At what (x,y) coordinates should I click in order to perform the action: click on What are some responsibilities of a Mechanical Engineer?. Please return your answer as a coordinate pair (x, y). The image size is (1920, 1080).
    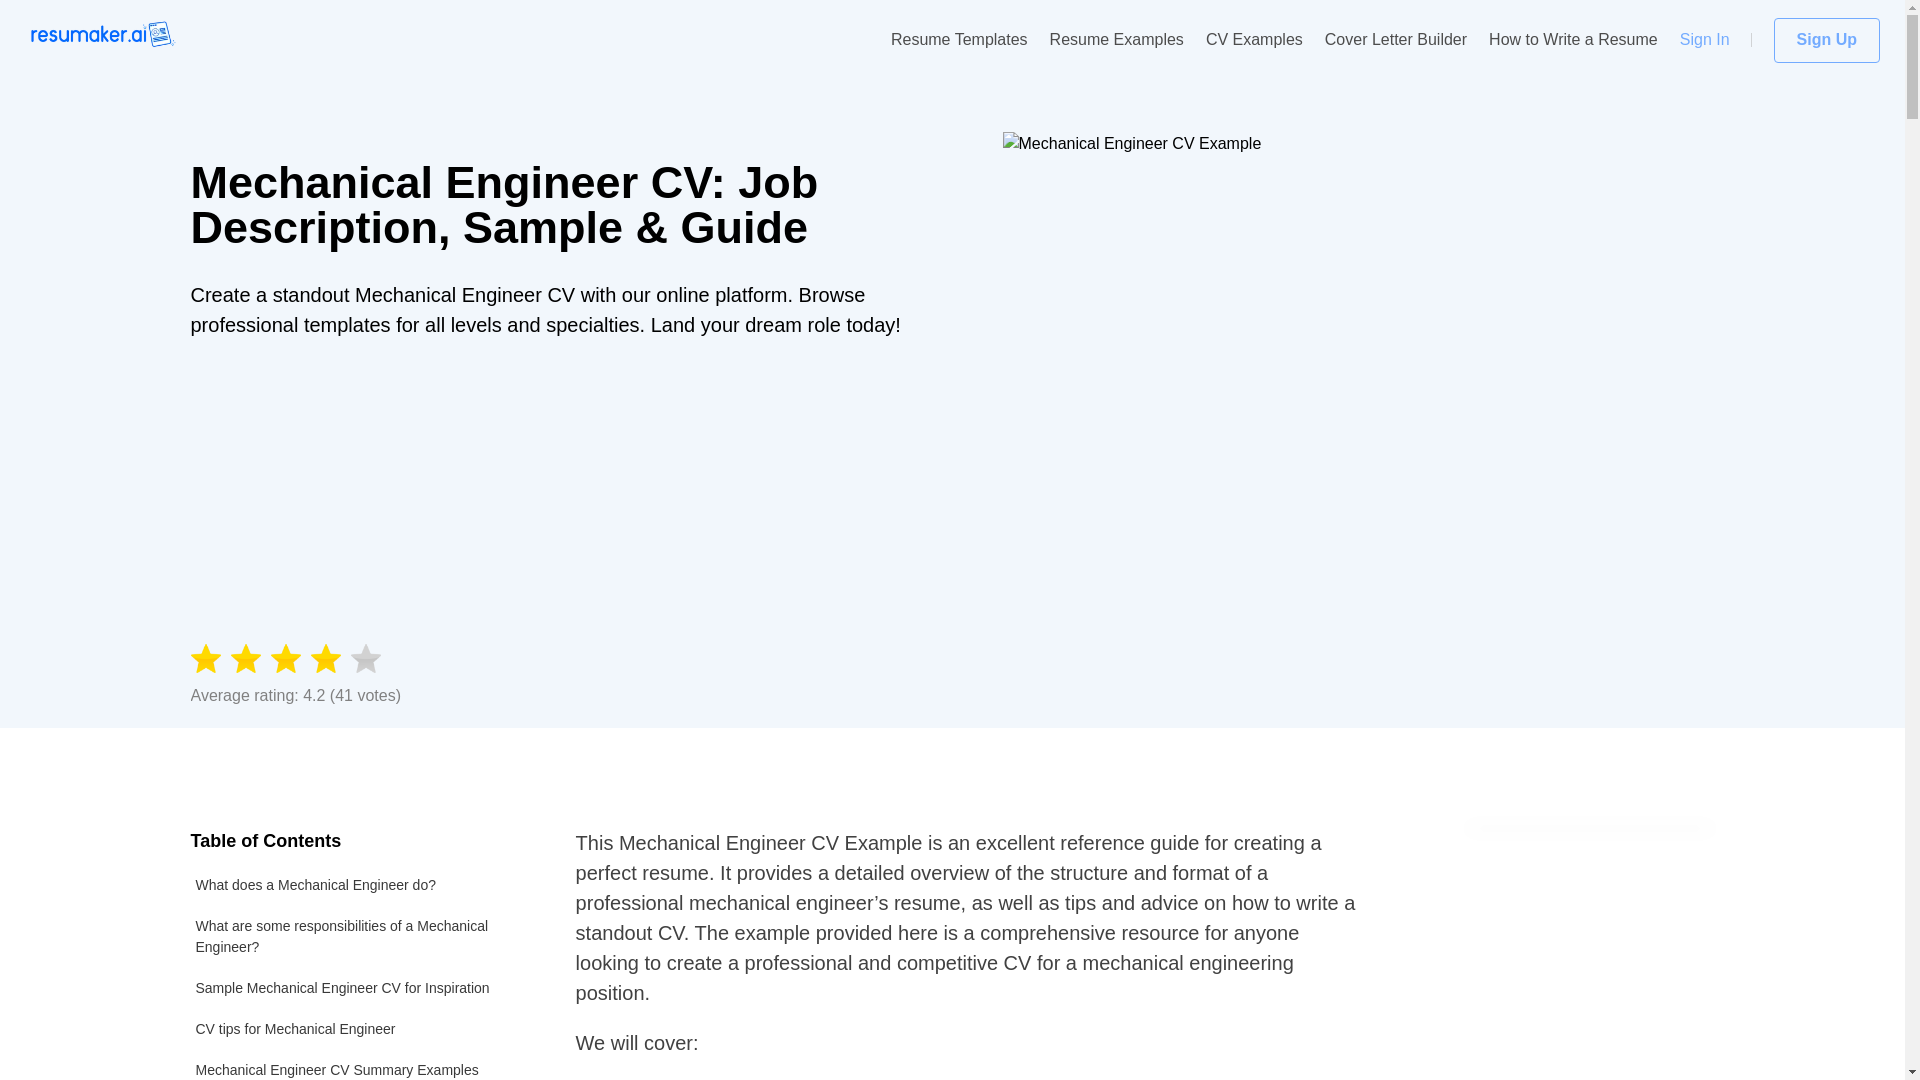
    Looking at the image, I should click on (357, 936).